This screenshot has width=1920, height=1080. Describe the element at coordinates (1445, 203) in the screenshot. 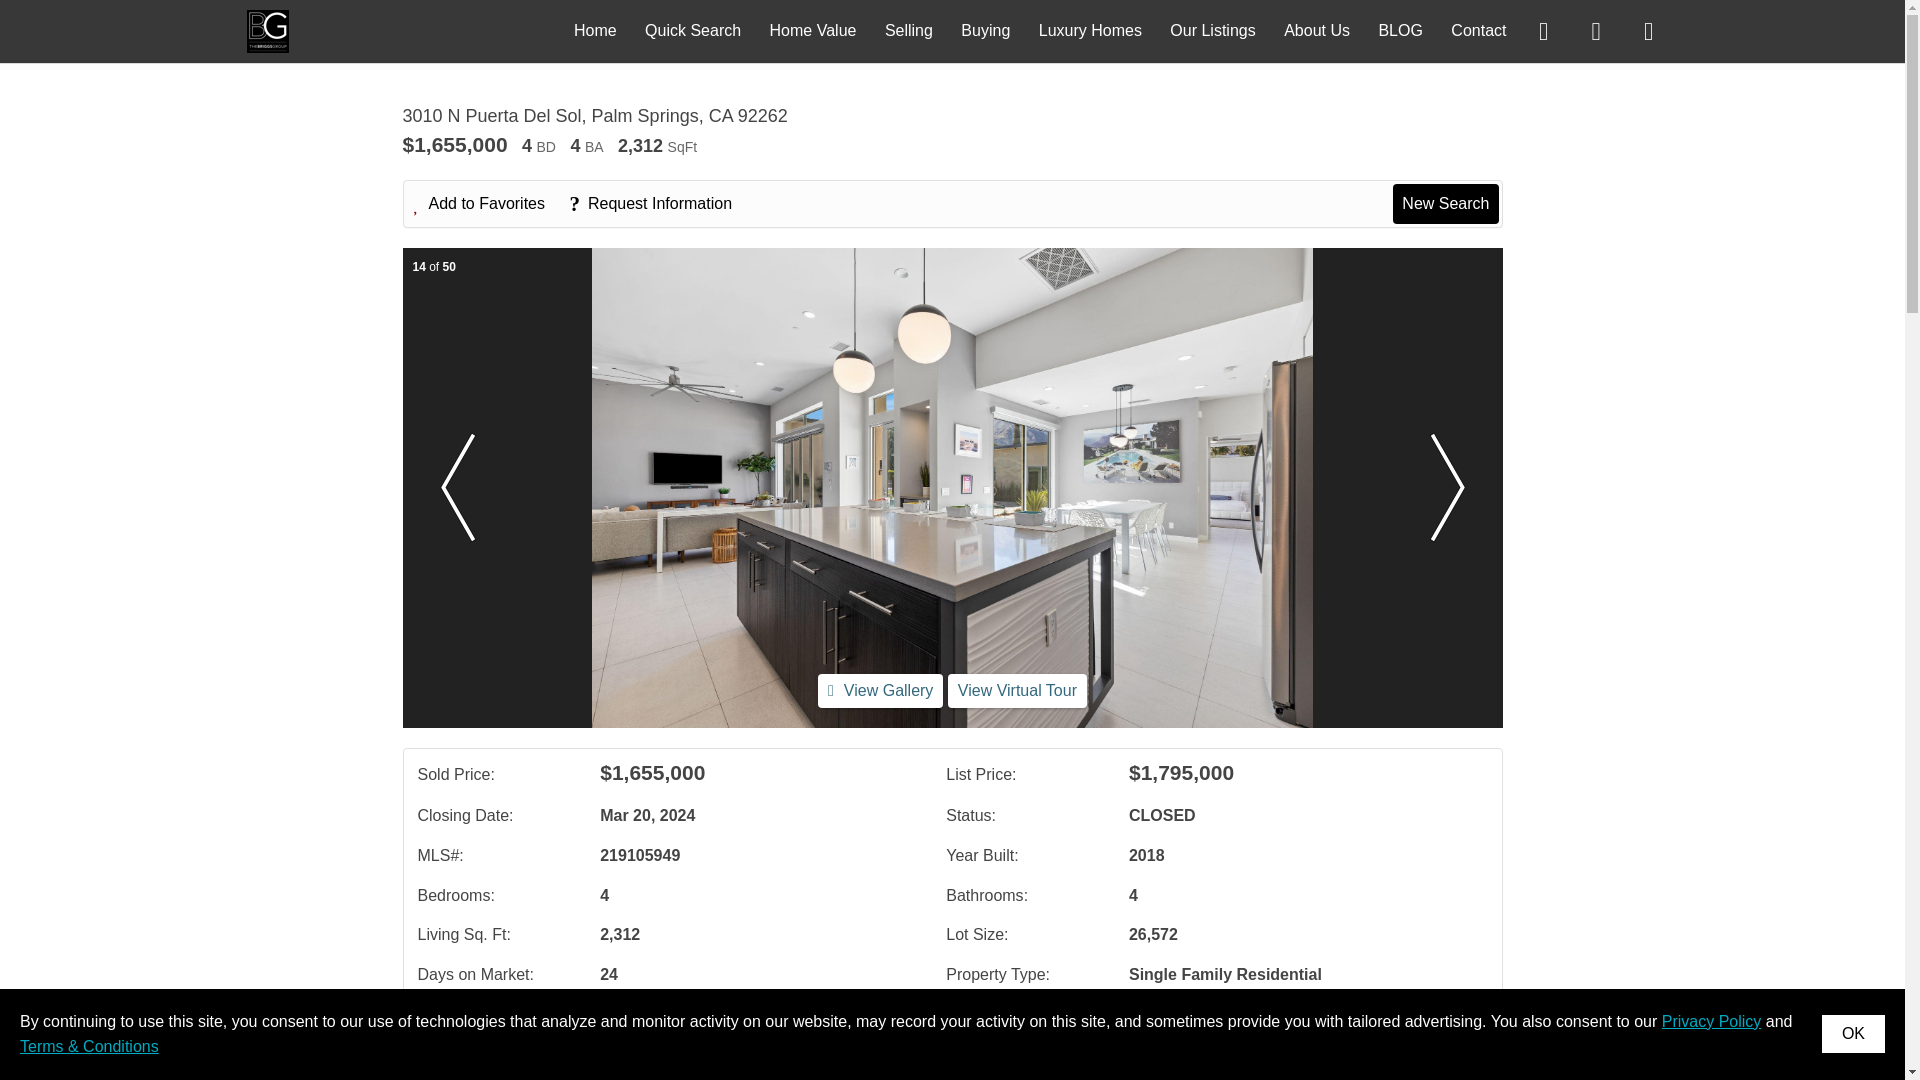

I see `New Search` at that location.